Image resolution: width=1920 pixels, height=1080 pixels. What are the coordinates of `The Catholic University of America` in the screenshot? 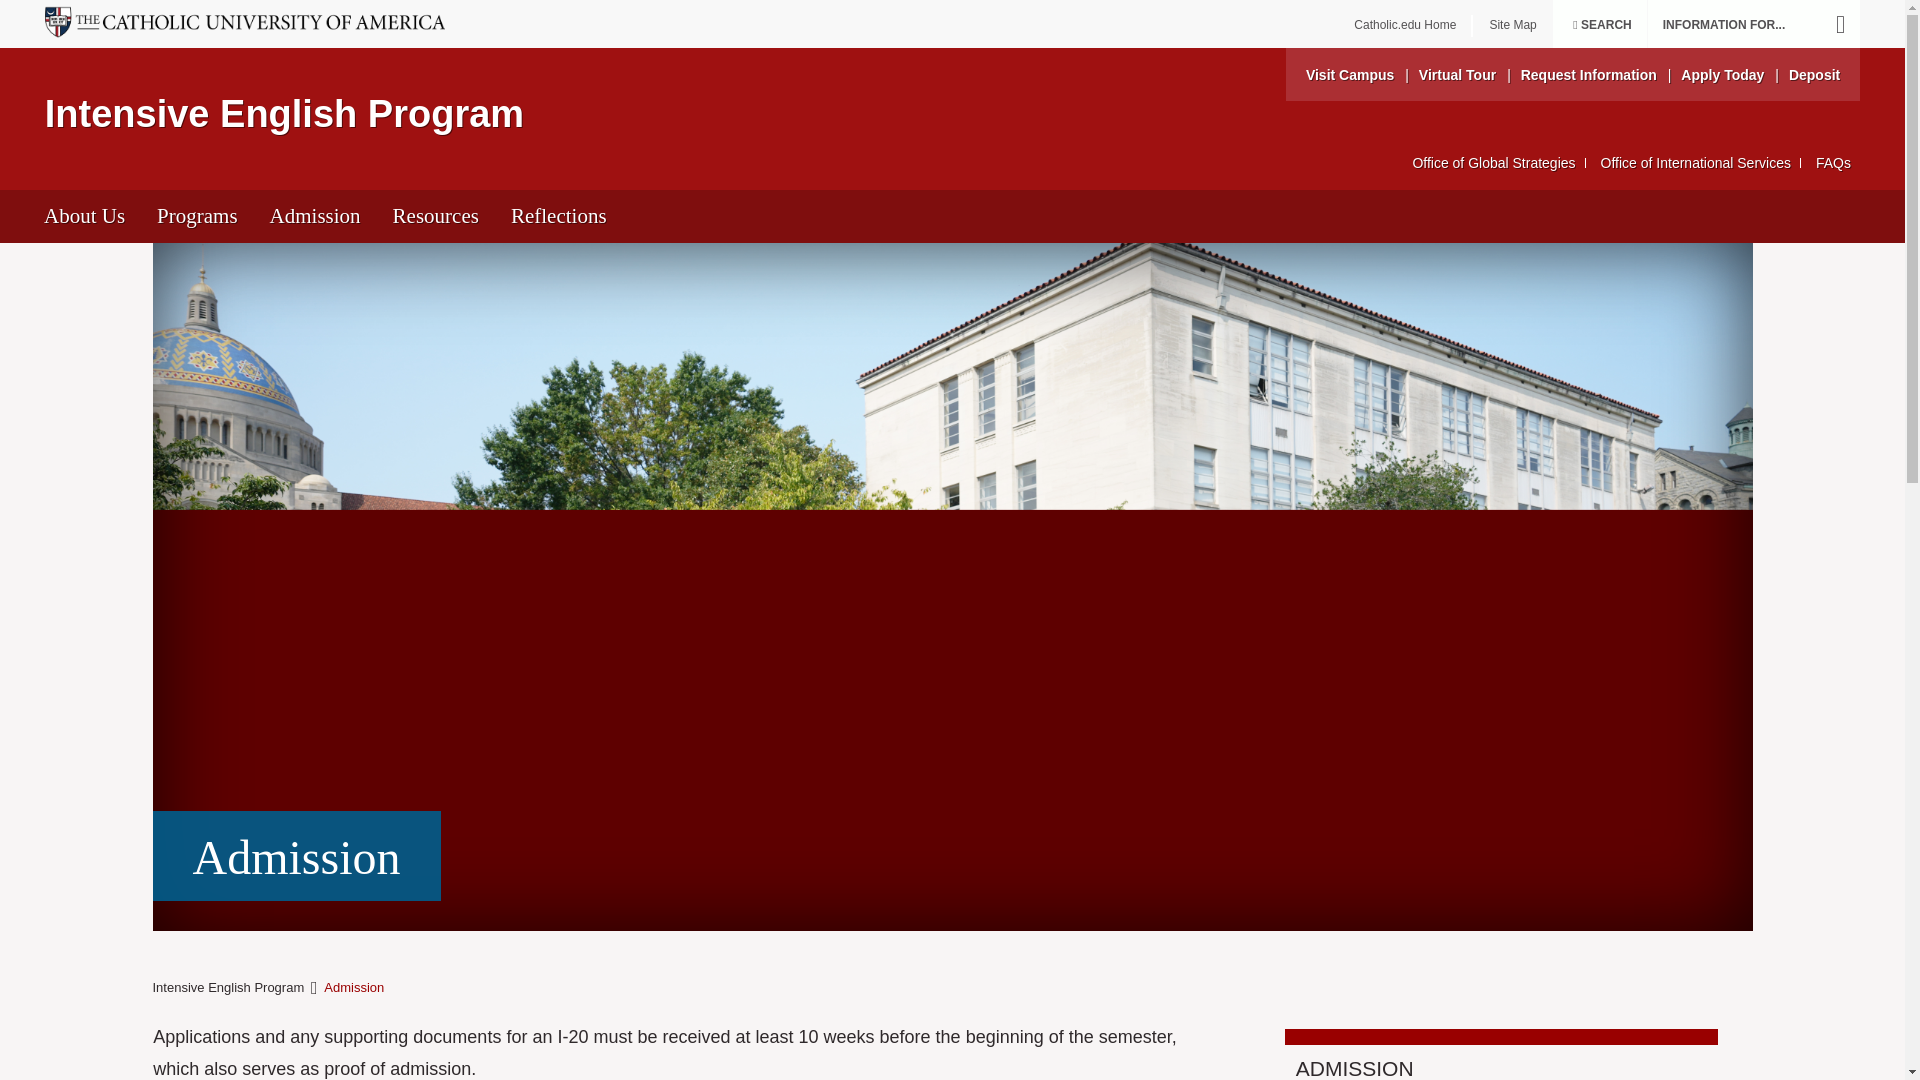 It's located at (1405, 26).